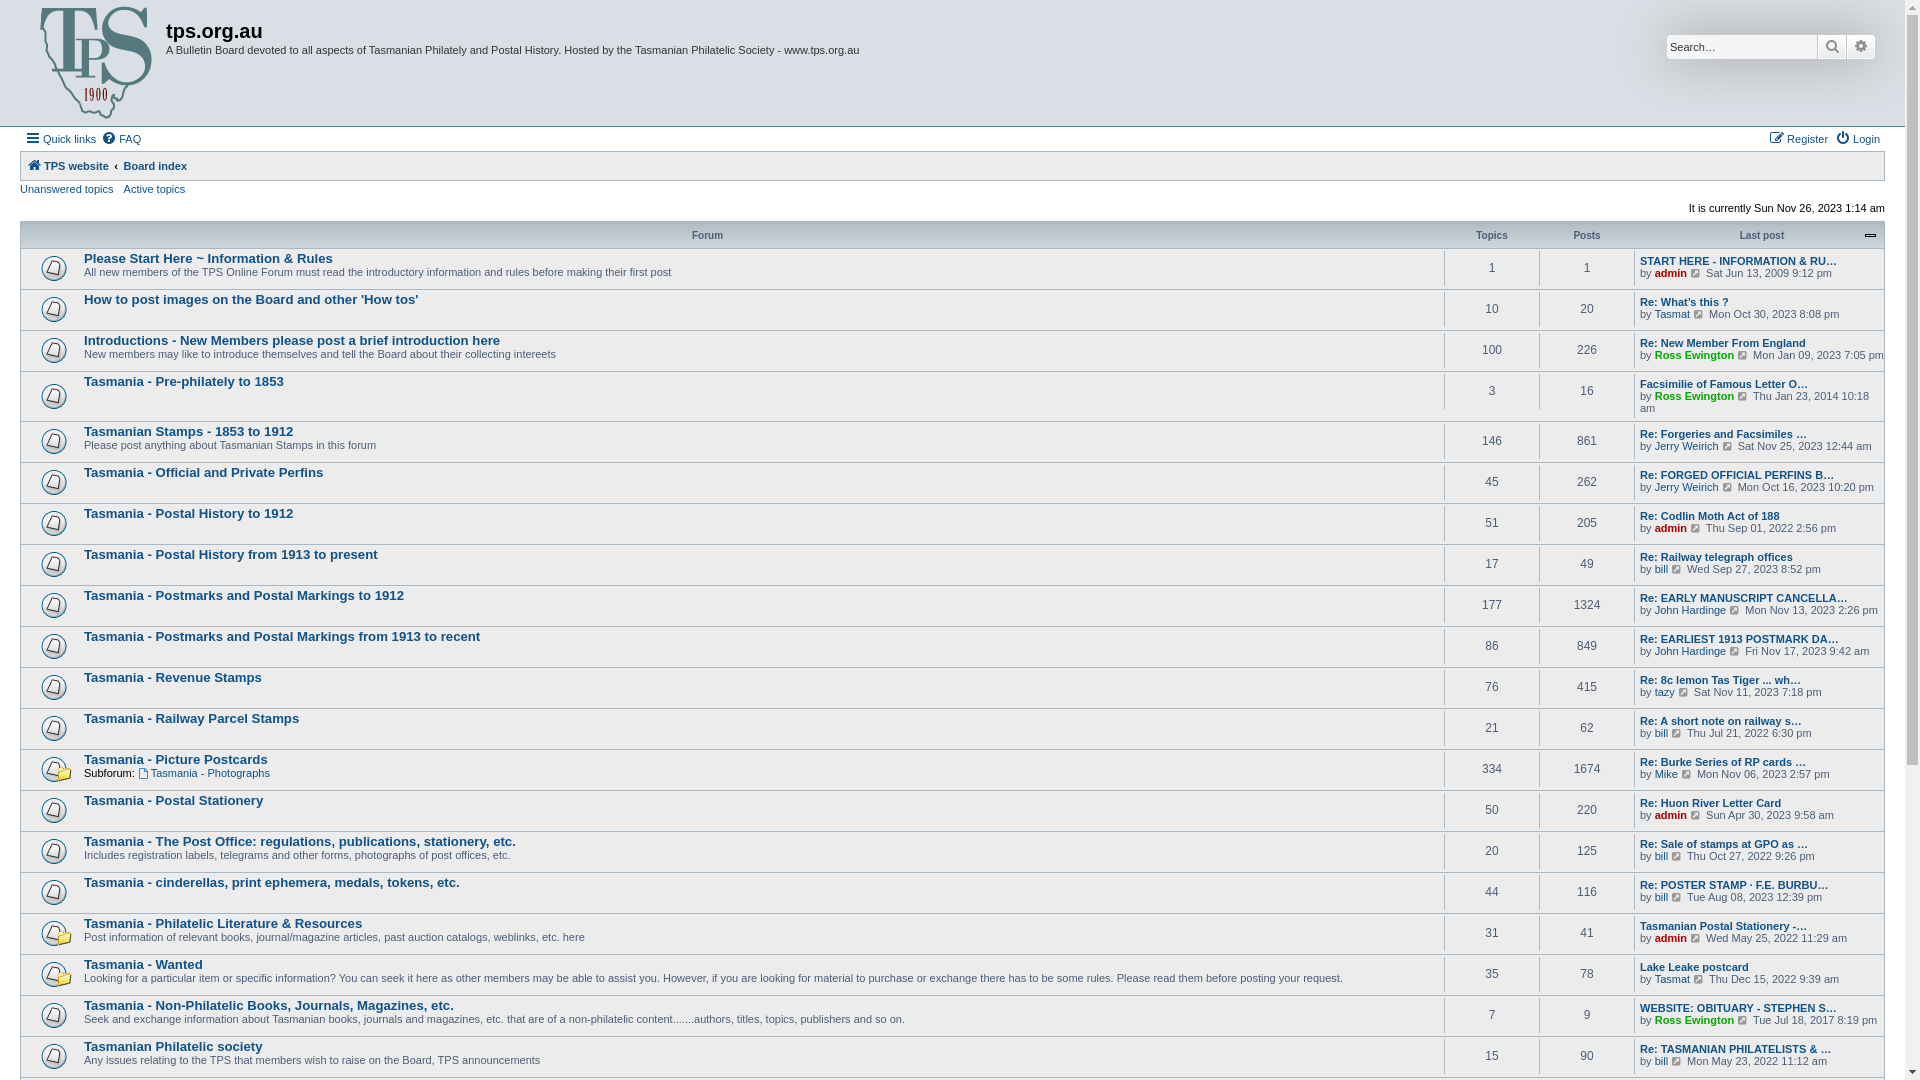 Image resolution: width=1920 pixels, height=1080 pixels. Describe the element at coordinates (1858, 139) in the screenshot. I see `Login` at that location.